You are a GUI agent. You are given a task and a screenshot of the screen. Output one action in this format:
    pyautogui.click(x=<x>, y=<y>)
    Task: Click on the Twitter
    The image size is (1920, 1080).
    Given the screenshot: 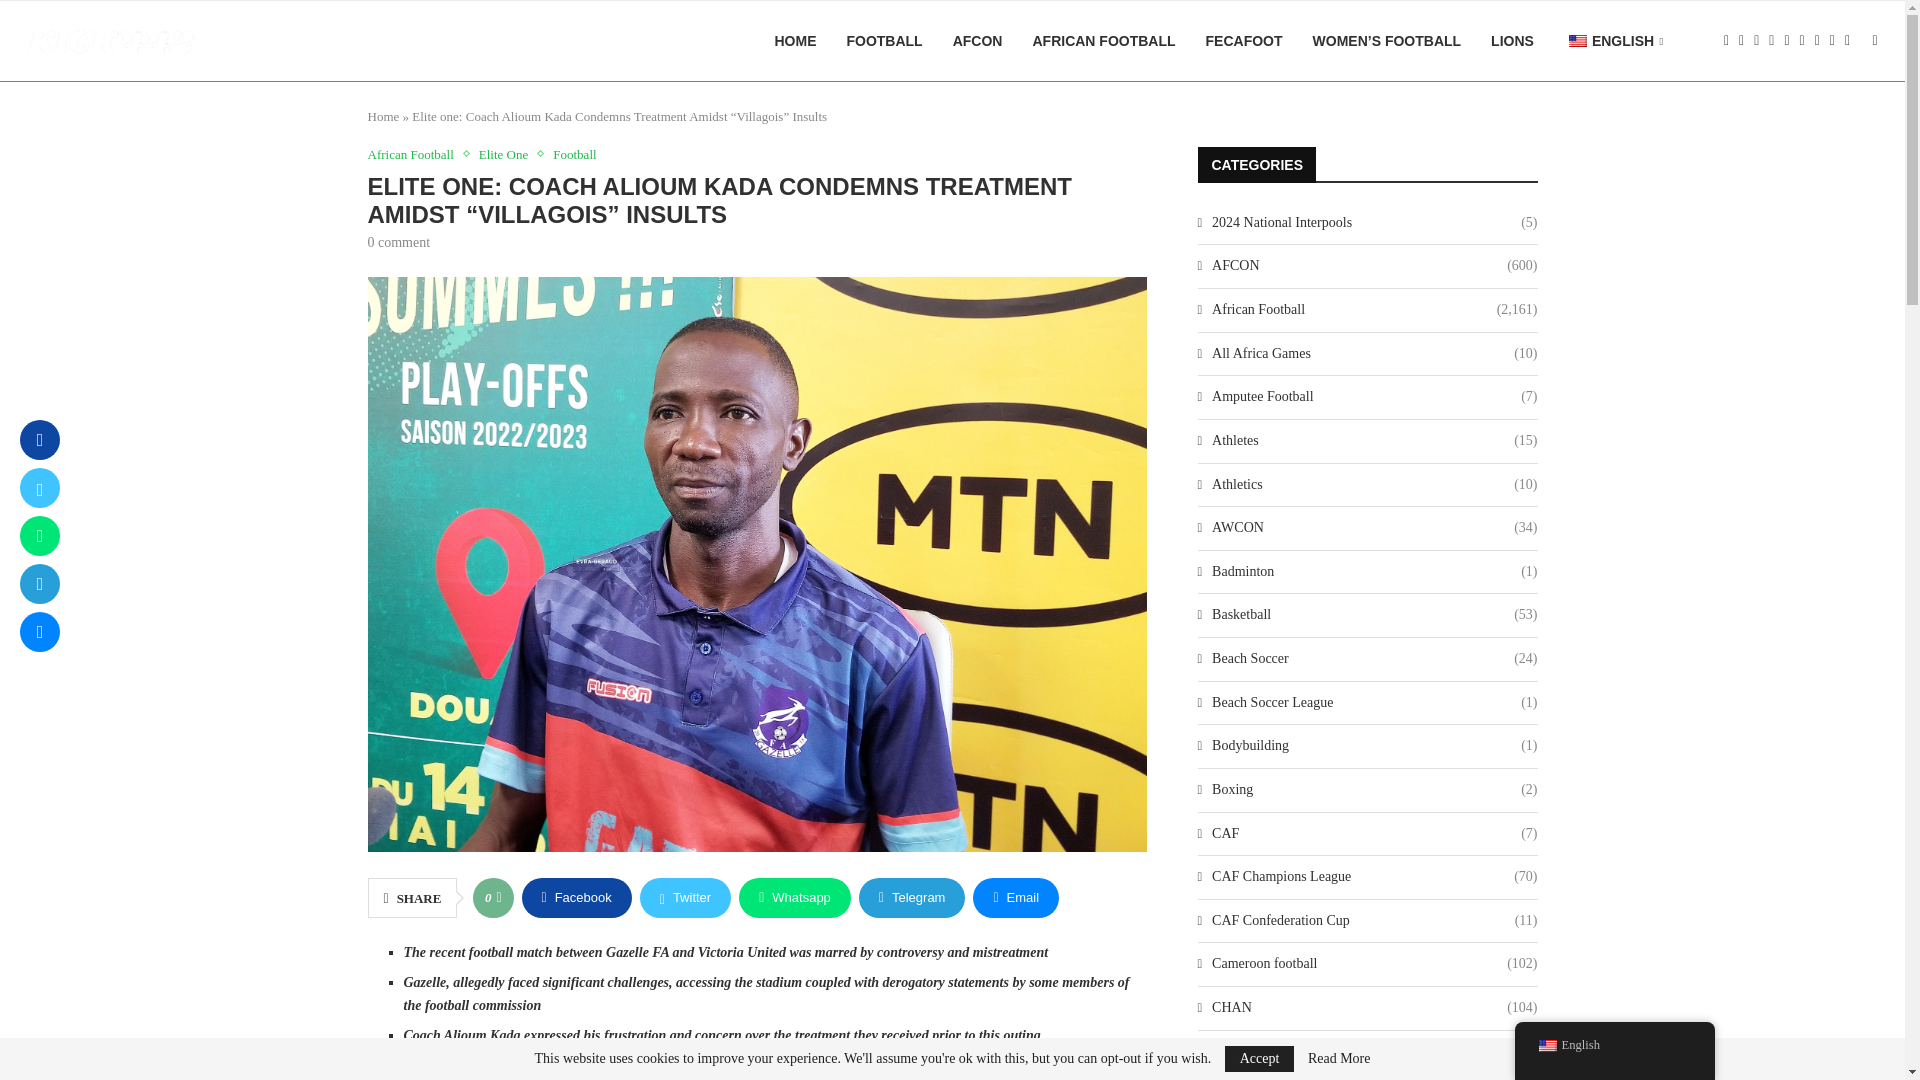 What is the action you would take?
    pyautogui.click(x=685, y=898)
    